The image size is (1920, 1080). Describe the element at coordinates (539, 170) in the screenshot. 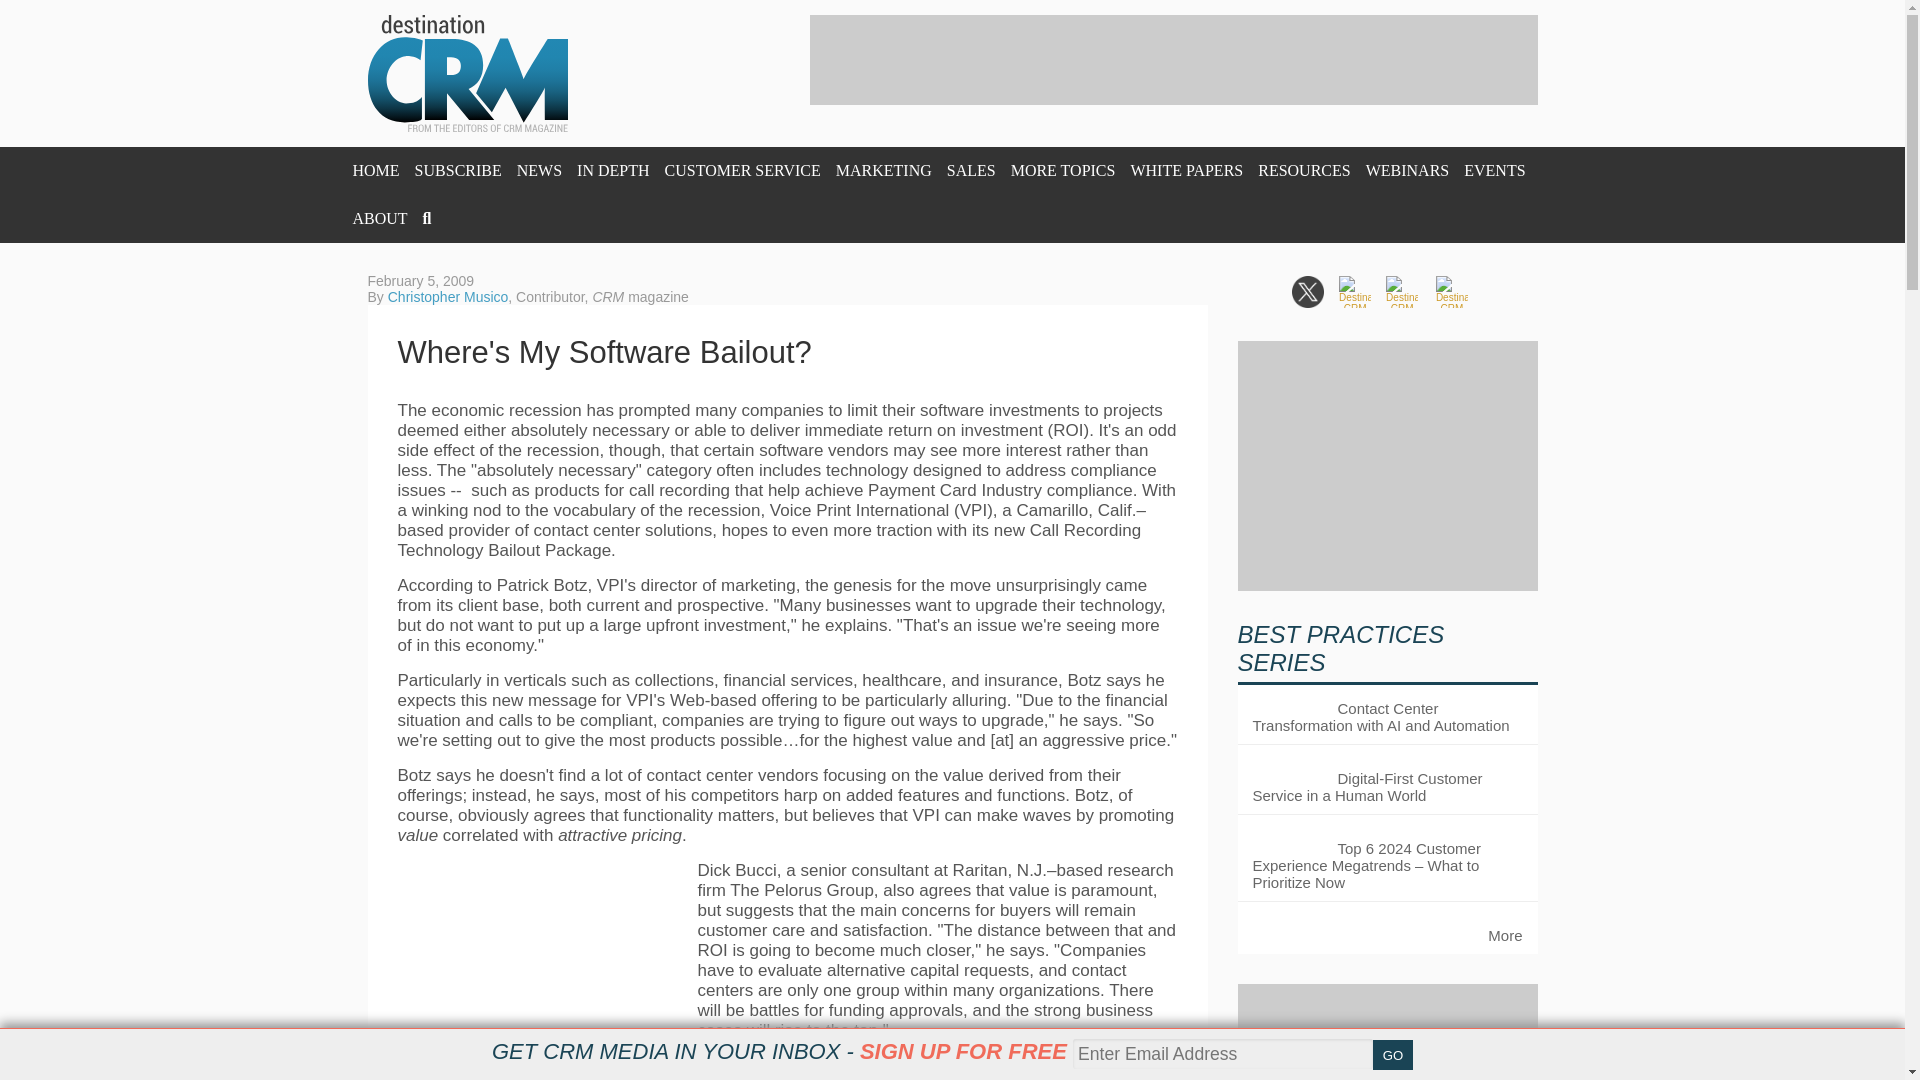

I see `NEWS` at that location.